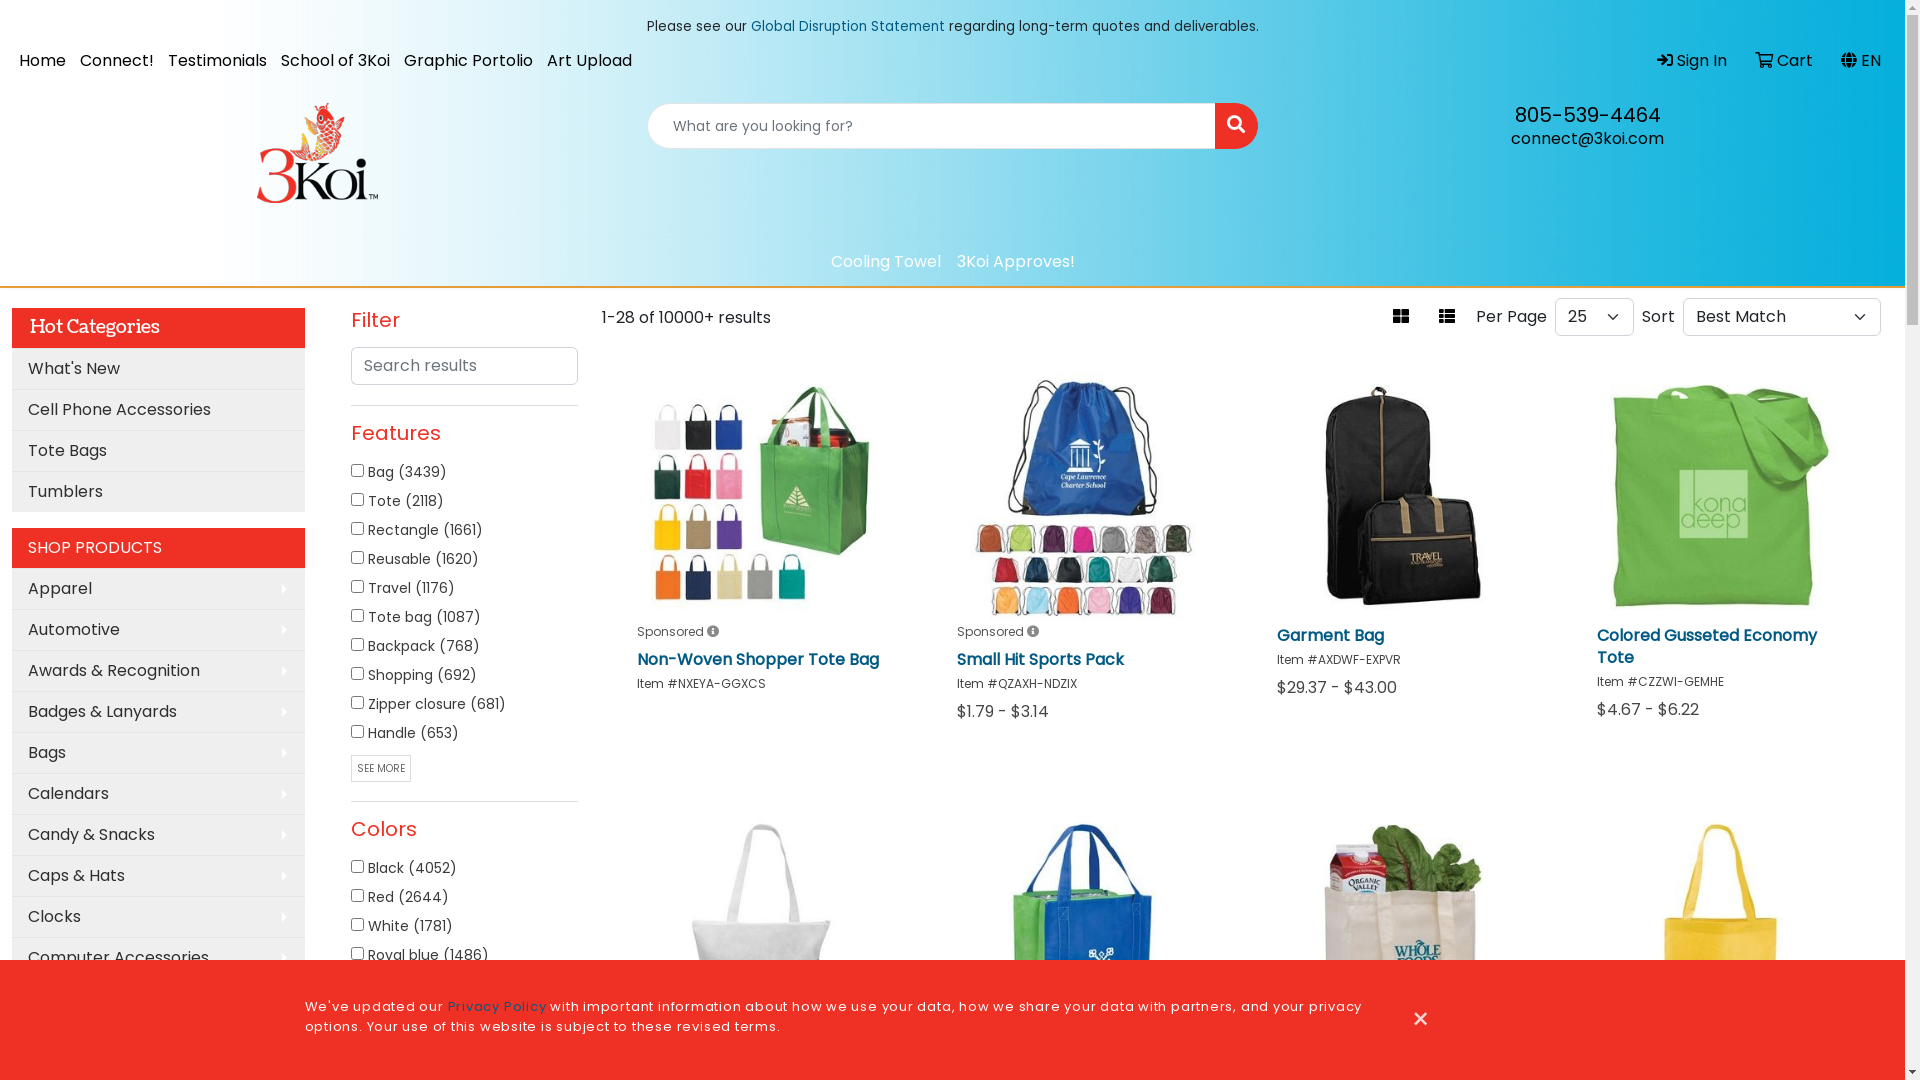 This screenshot has height=1080, width=1920. What do you see at coordinates (158, 958) in the screenshot?
I see `Computer Accessories` at bounding box center [158, 958].